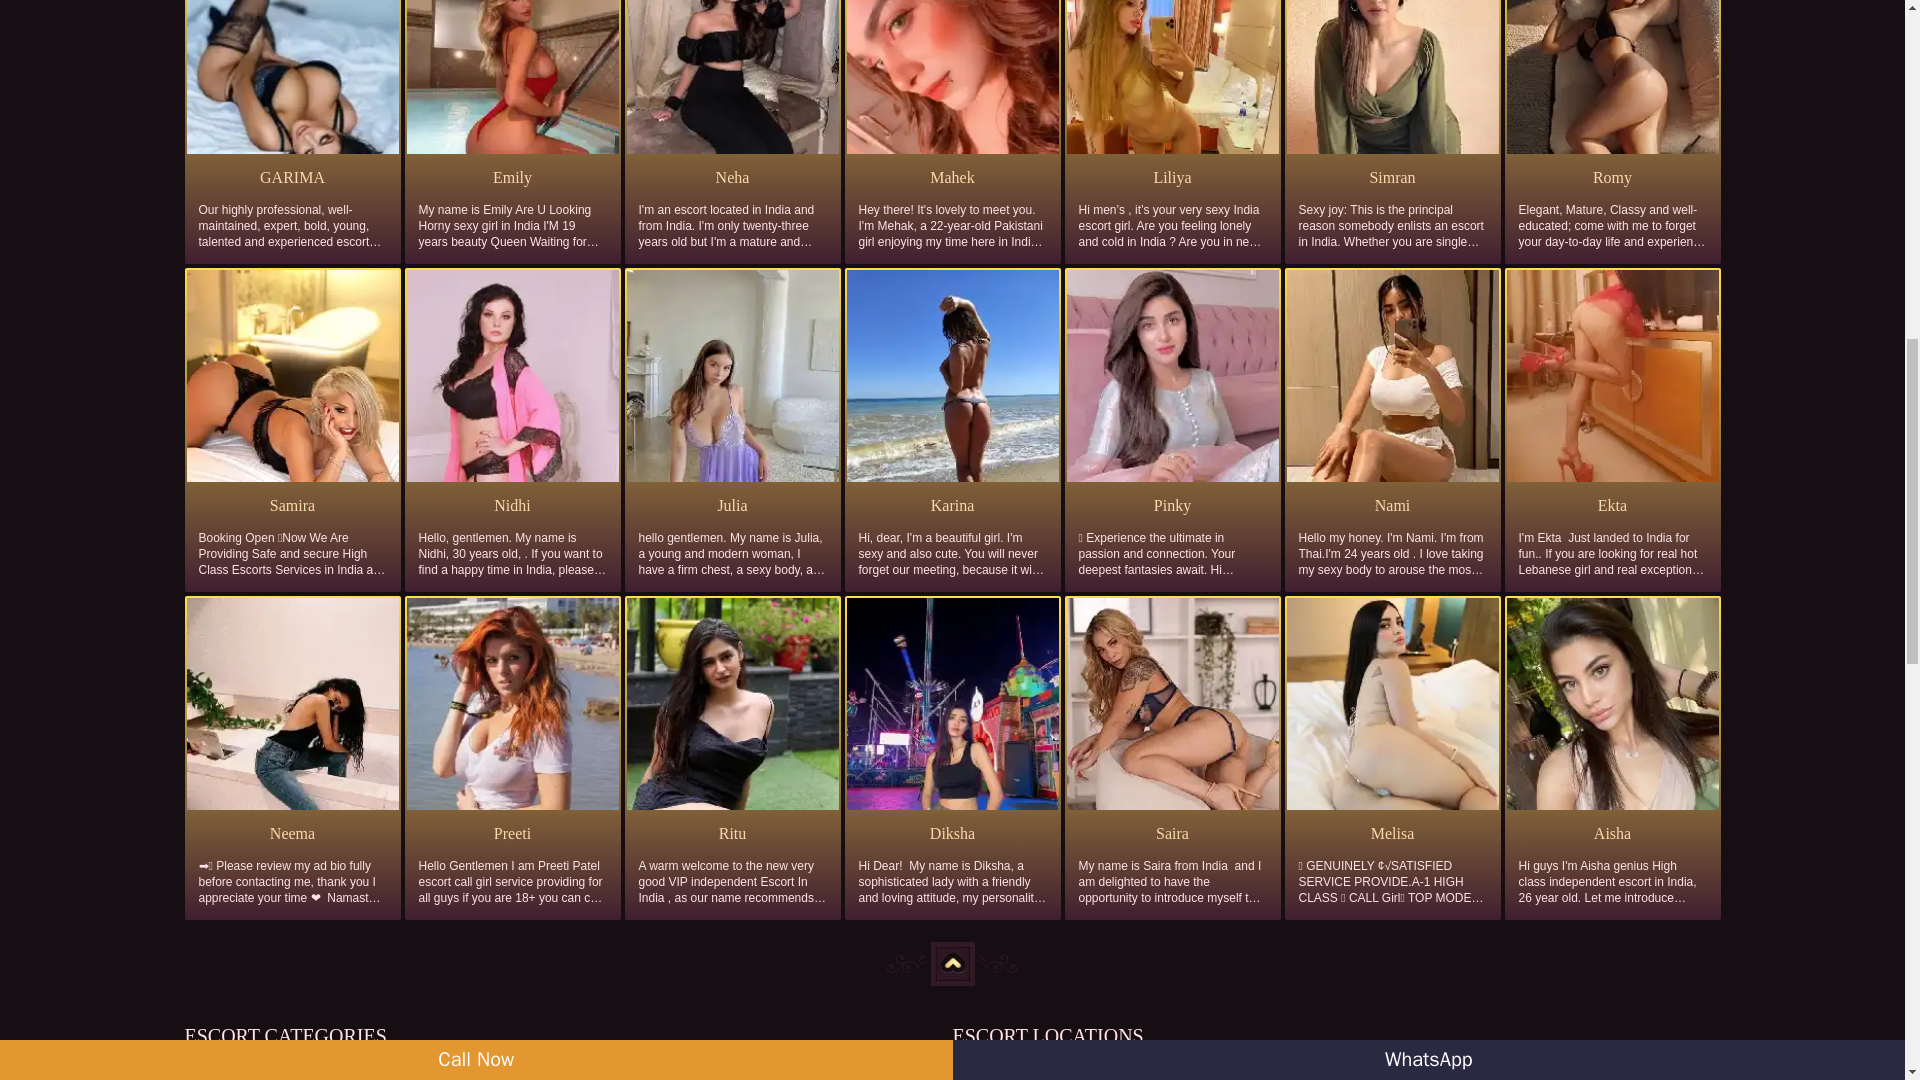 The image size is (1920, 1080). I want to click on Emily, so click(512, 178).